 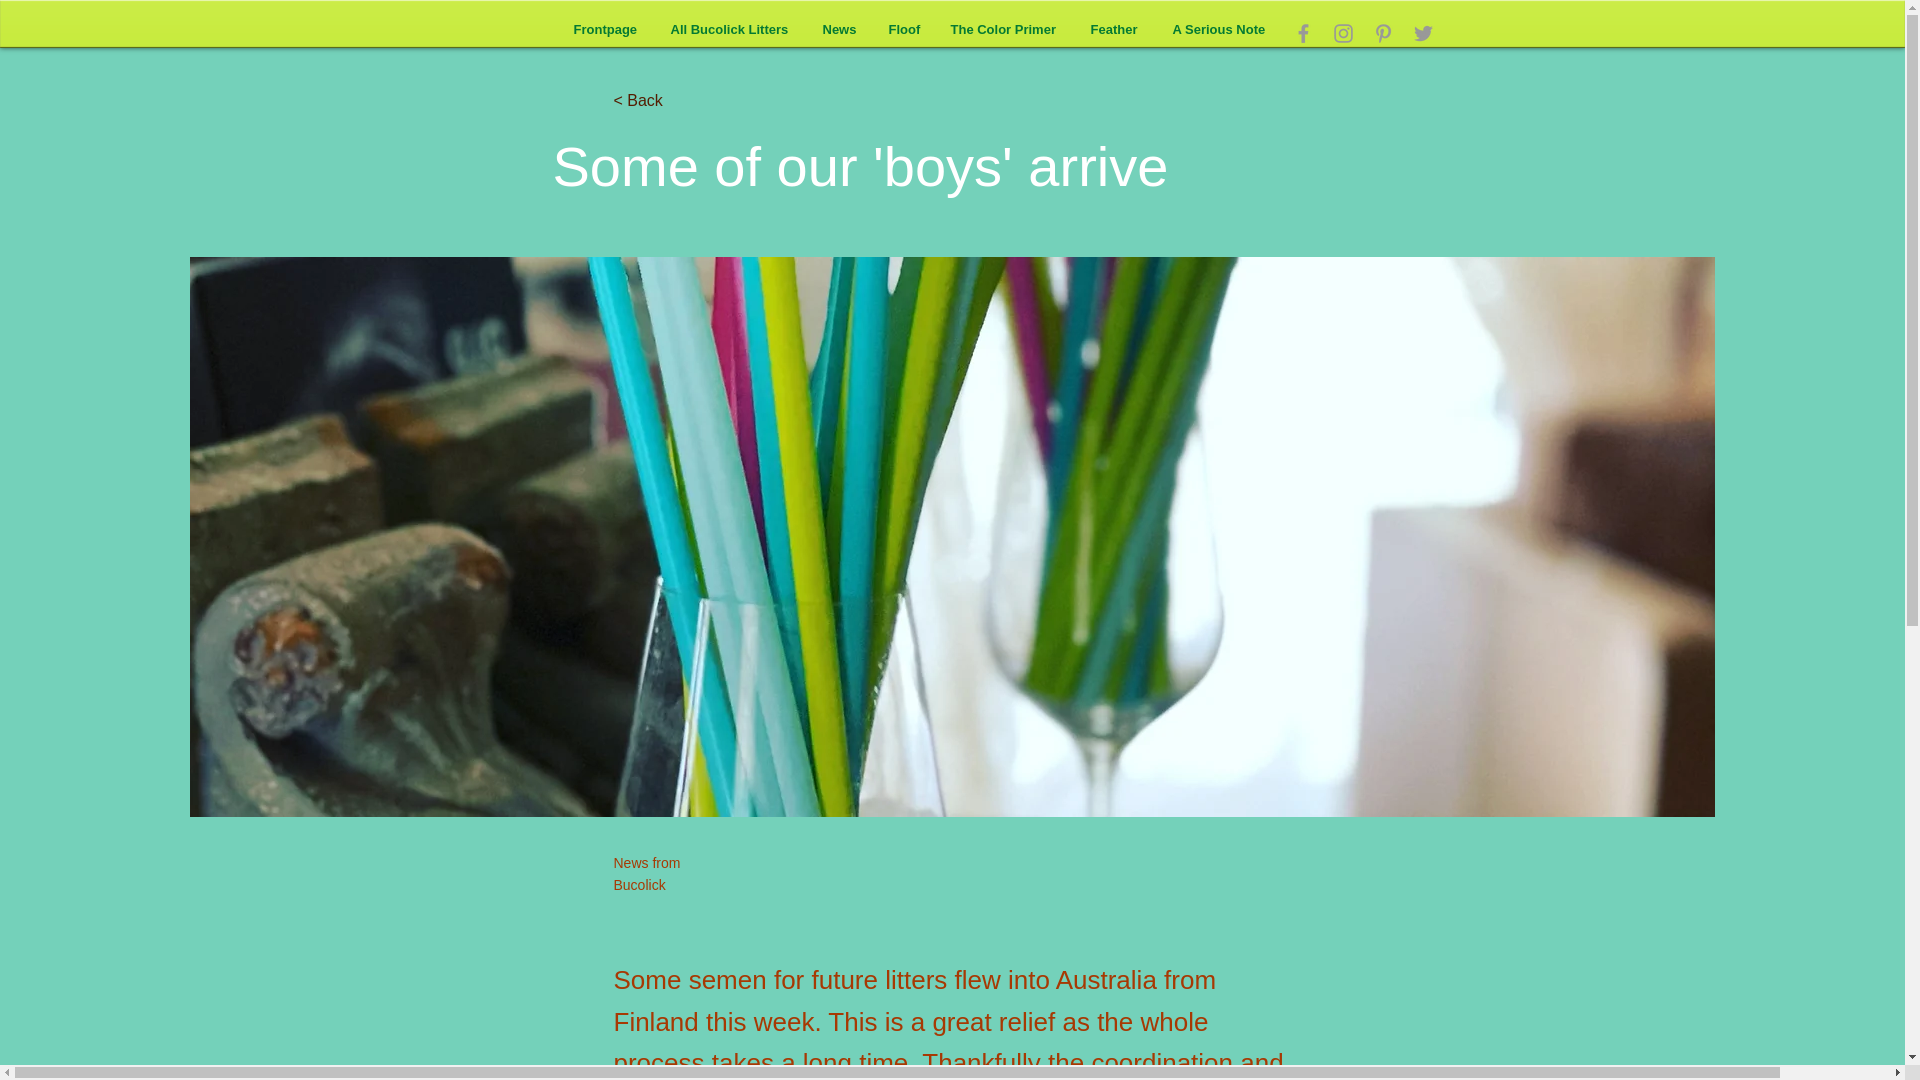 What do you see at coordinates (904, 30) in the screenshot?
I see `Floof` at bounding box center [904, 30].